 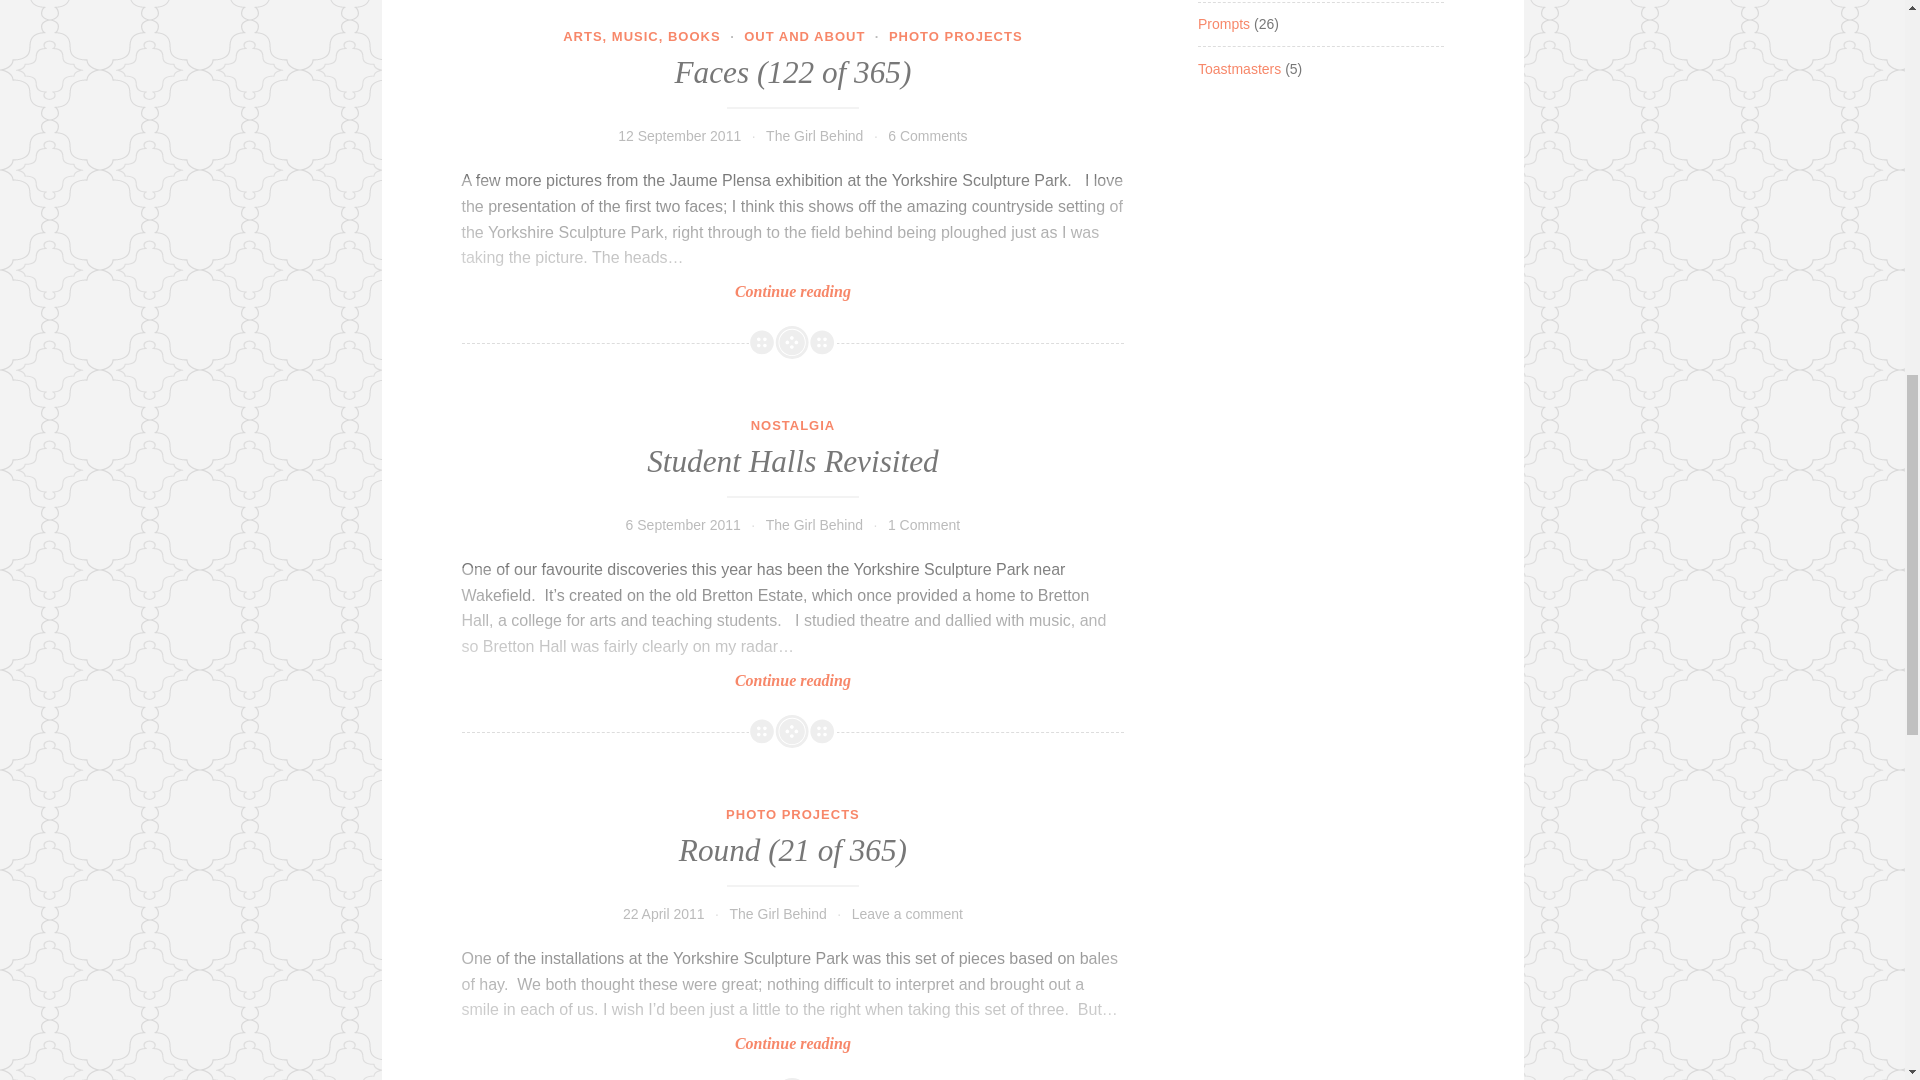 I want to click on ARTS, MUSIC, BOOKS, so click(x=641, y=36).